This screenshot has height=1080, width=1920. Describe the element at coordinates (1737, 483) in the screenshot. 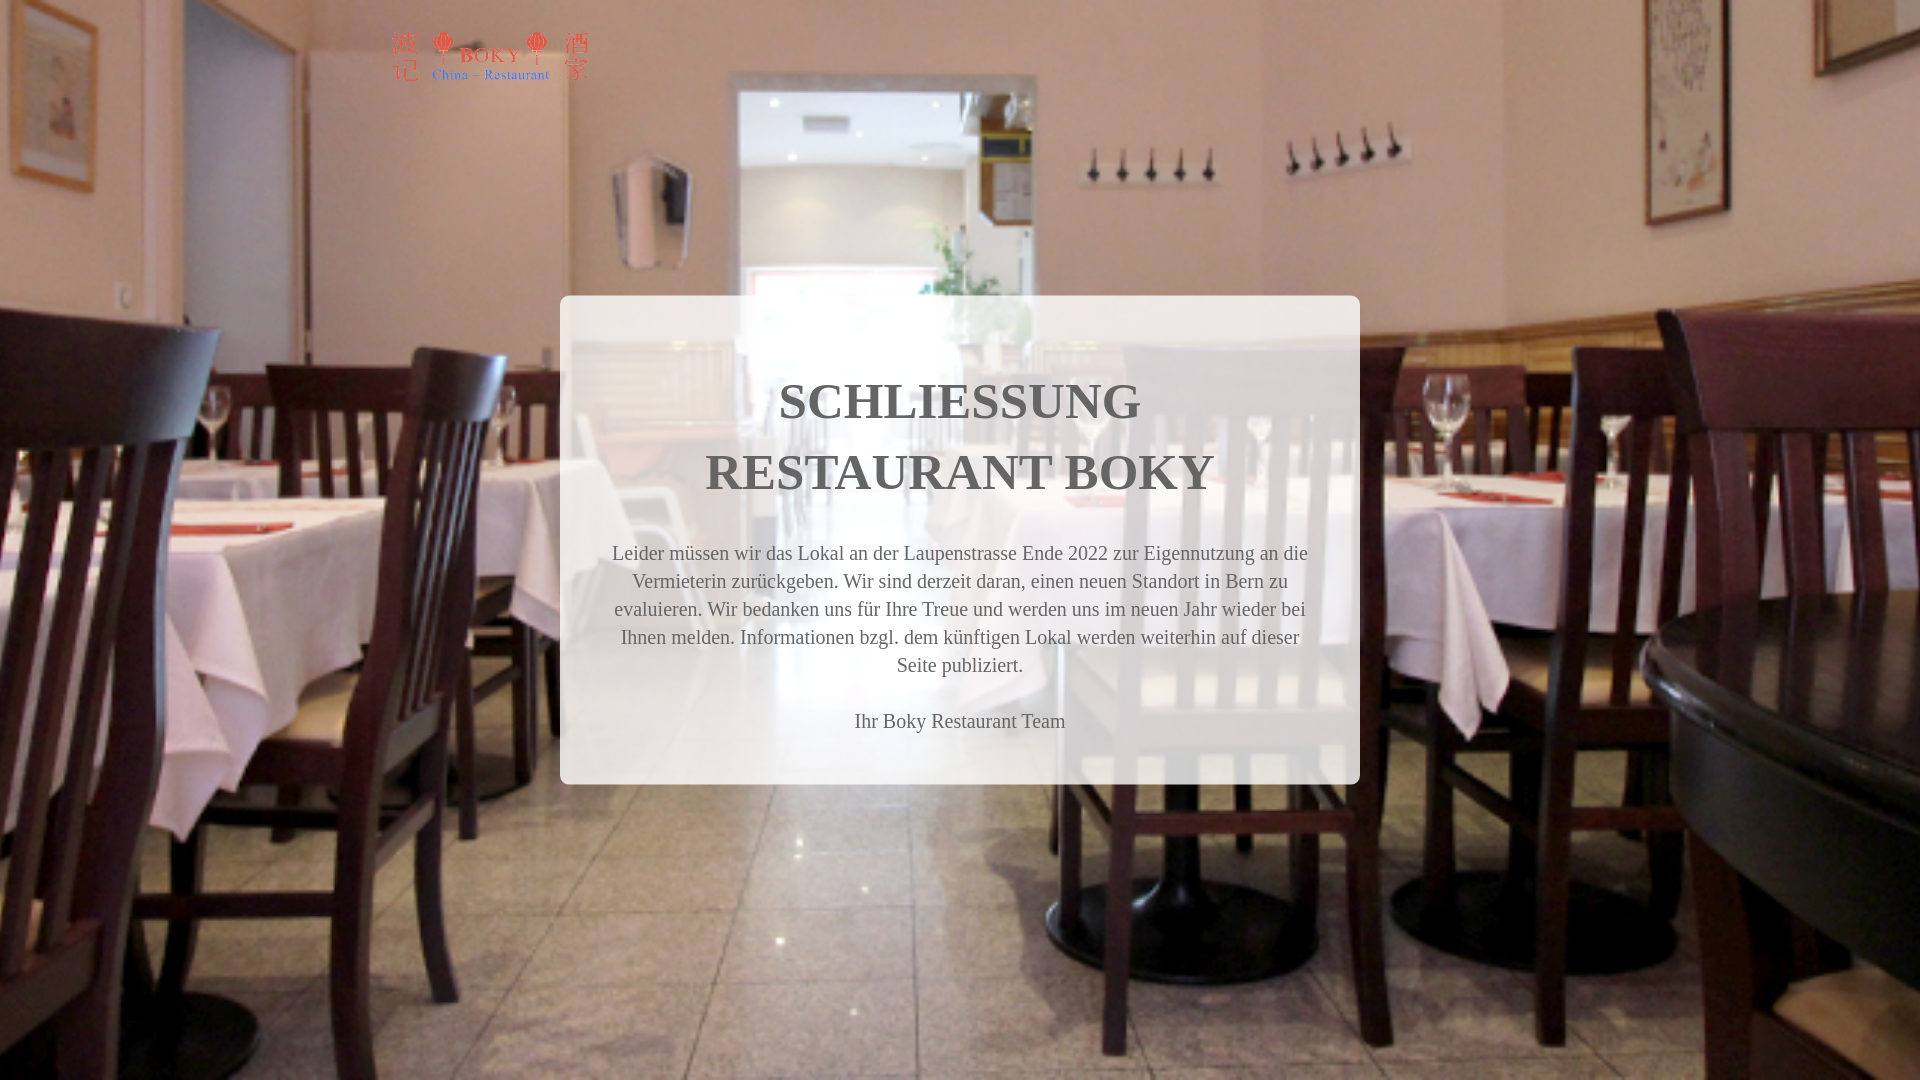

I see `RESERVE` at that location.